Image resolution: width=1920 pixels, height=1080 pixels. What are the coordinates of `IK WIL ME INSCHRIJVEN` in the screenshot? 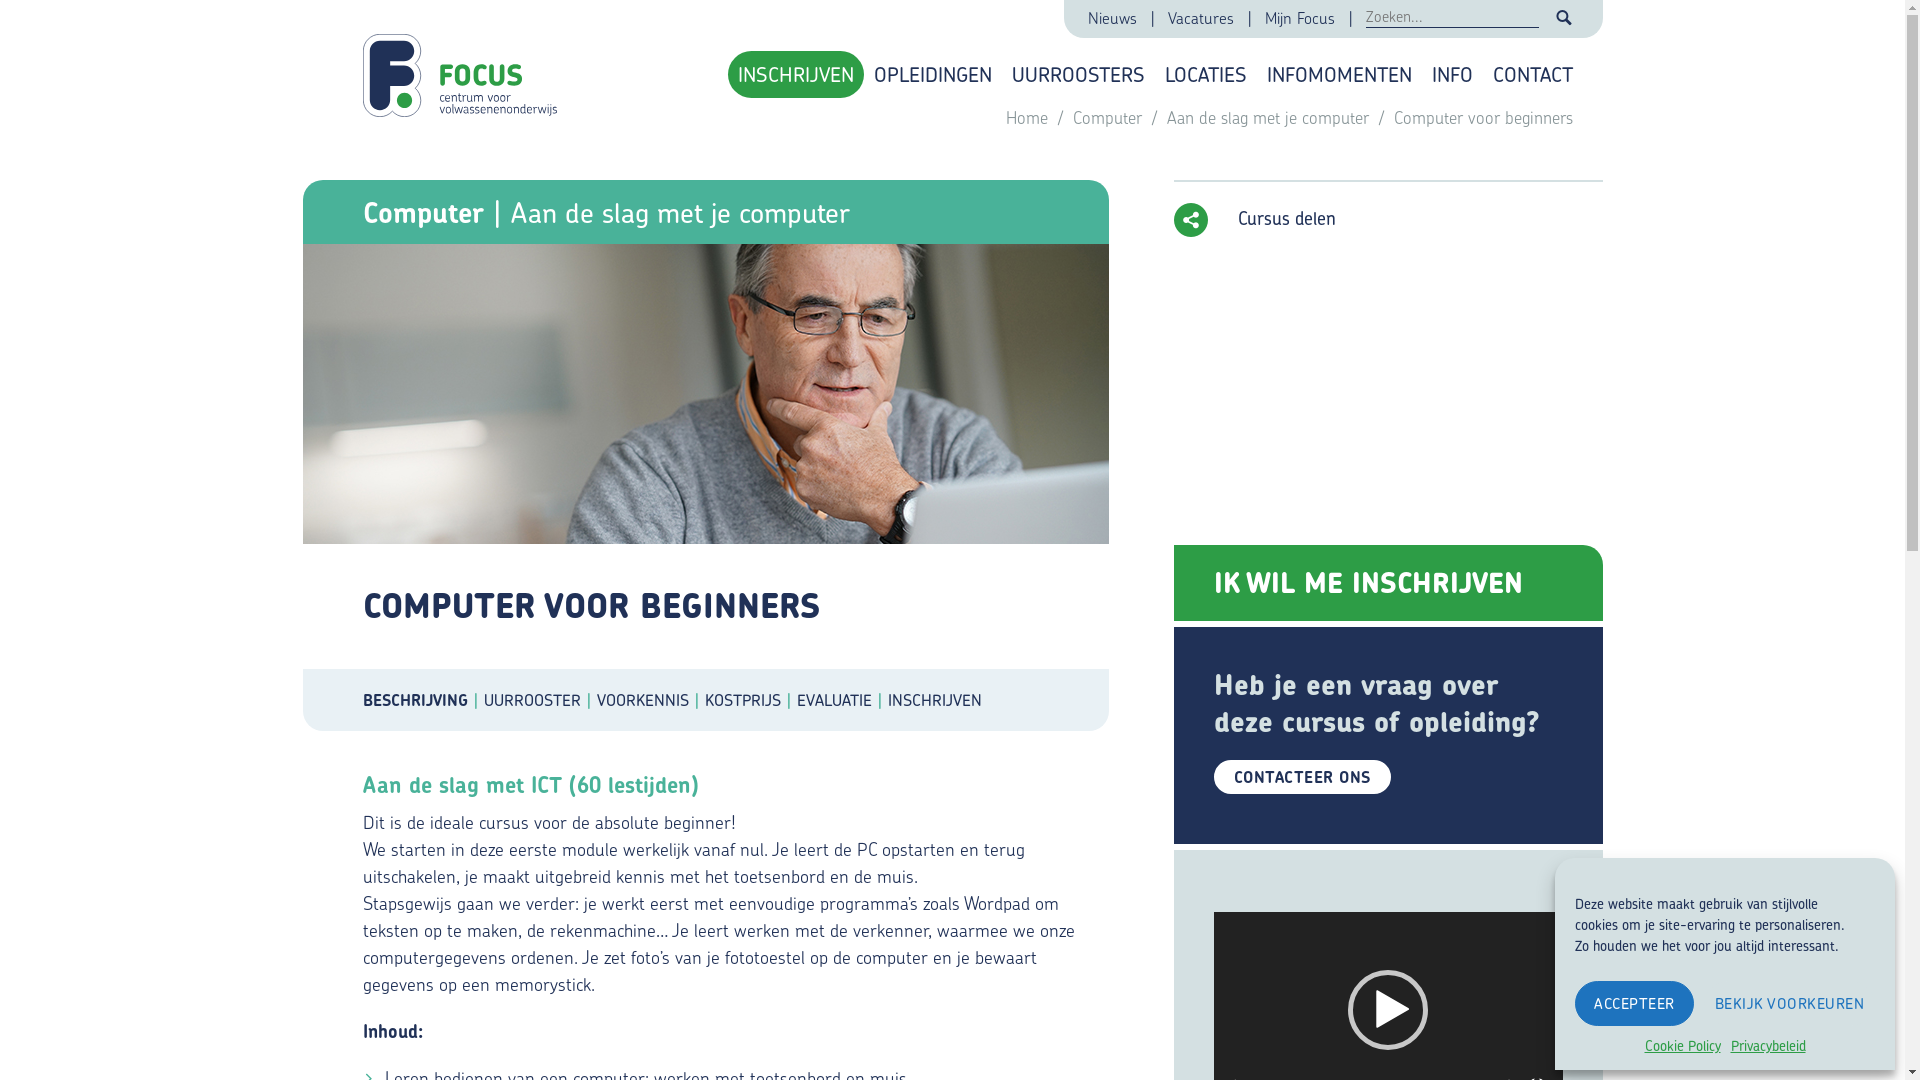 It's located at (1388, 583).